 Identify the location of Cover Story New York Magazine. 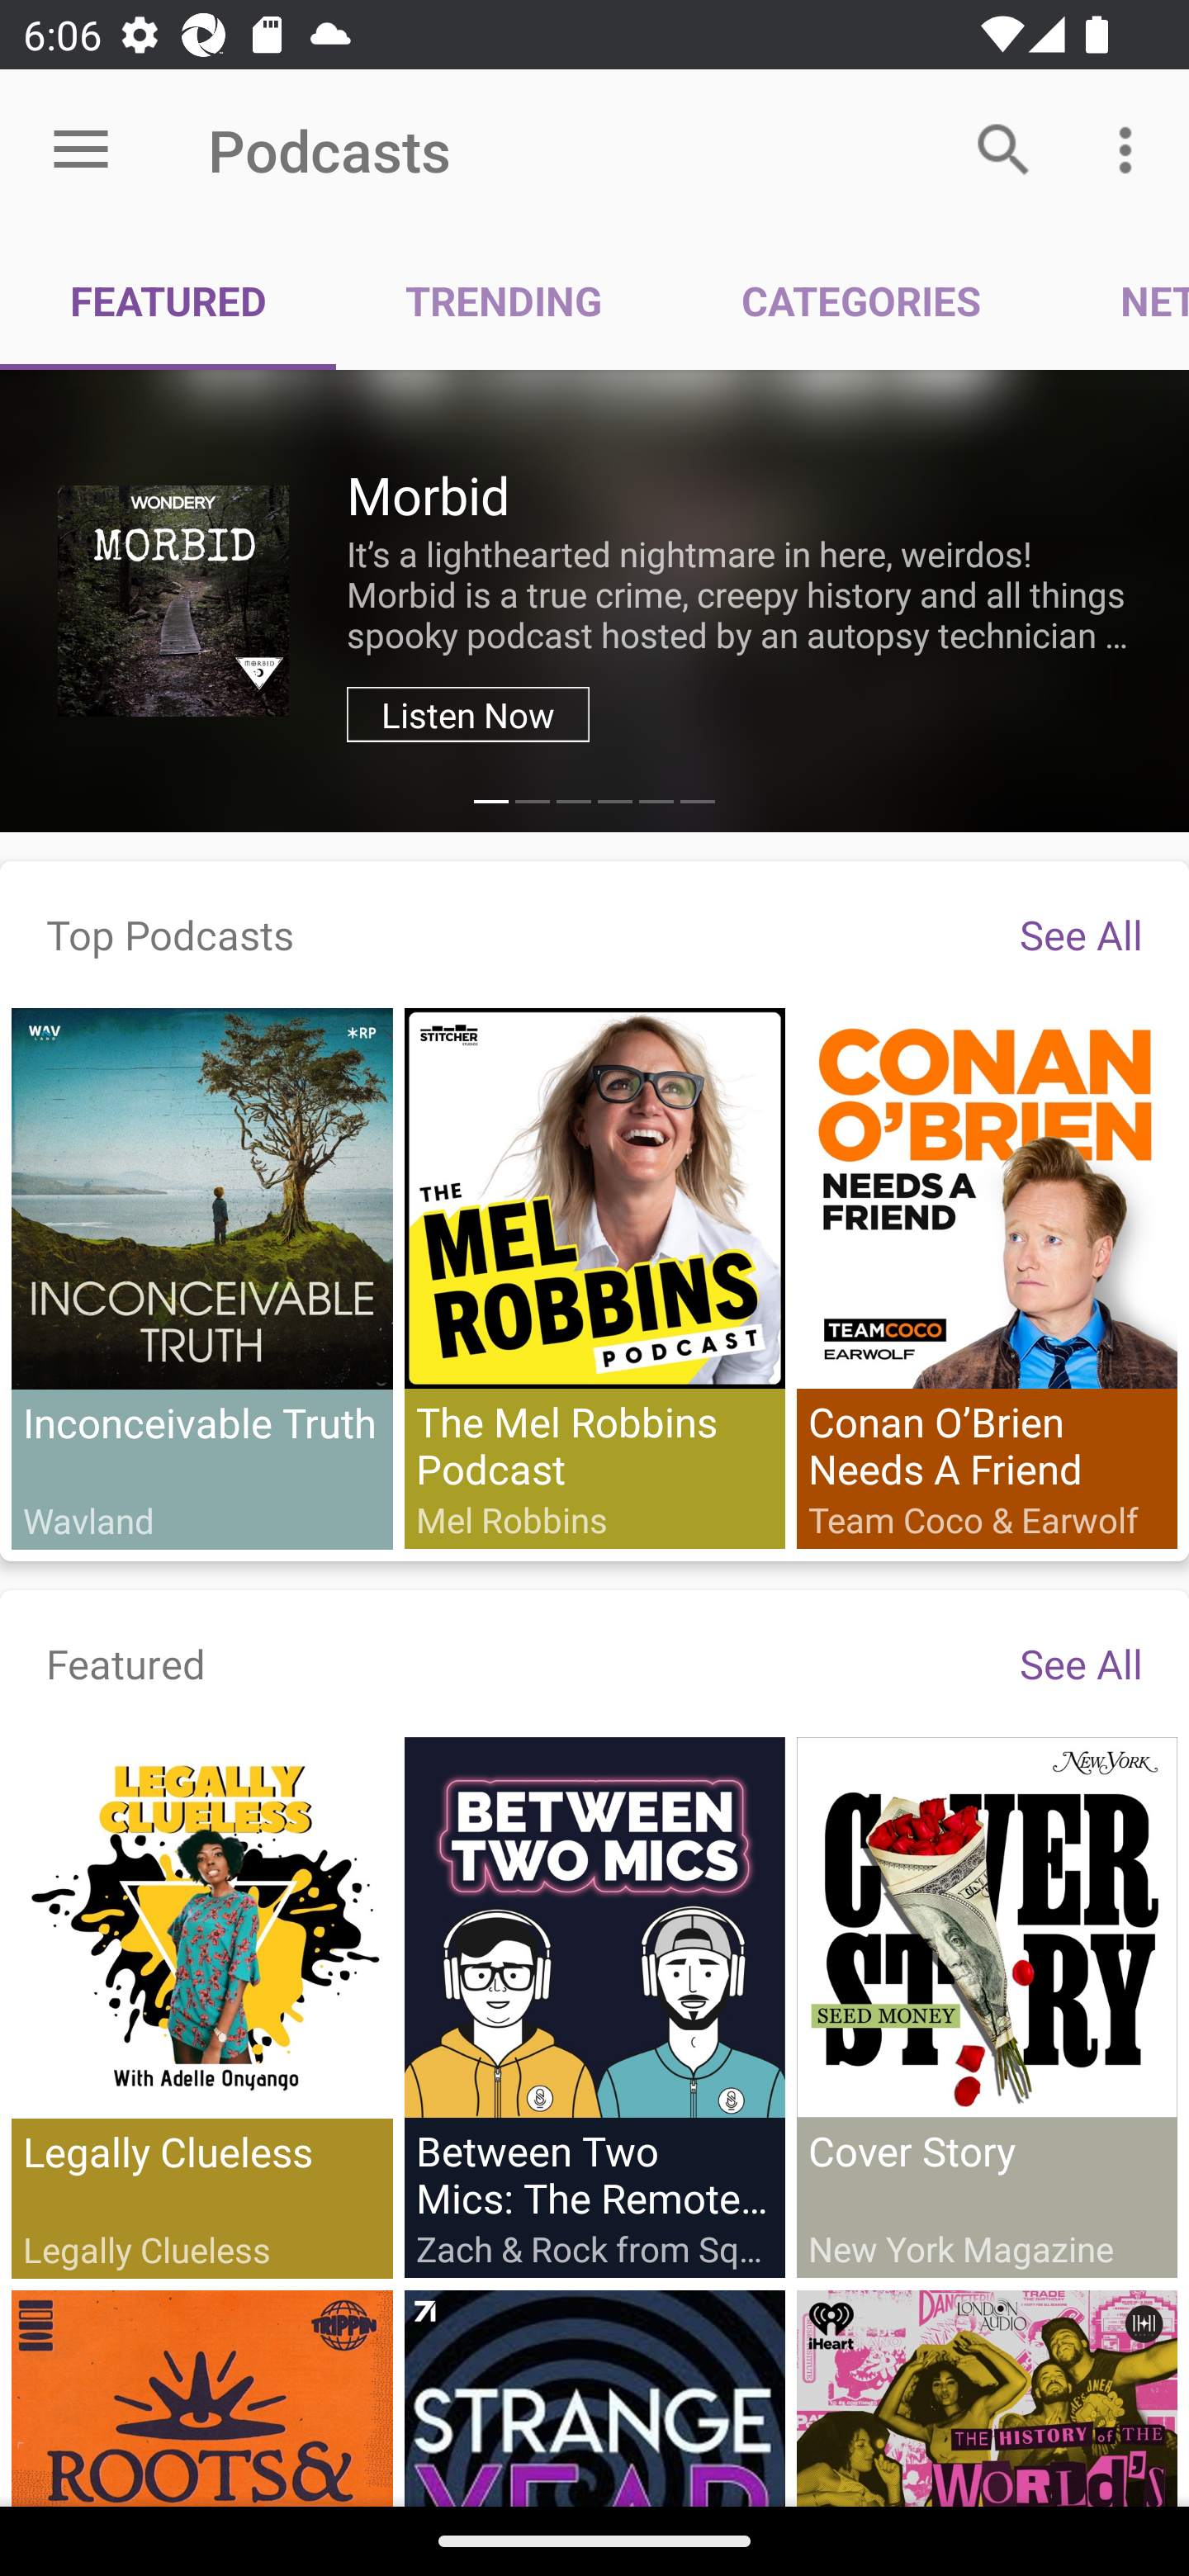
(986, 2006).